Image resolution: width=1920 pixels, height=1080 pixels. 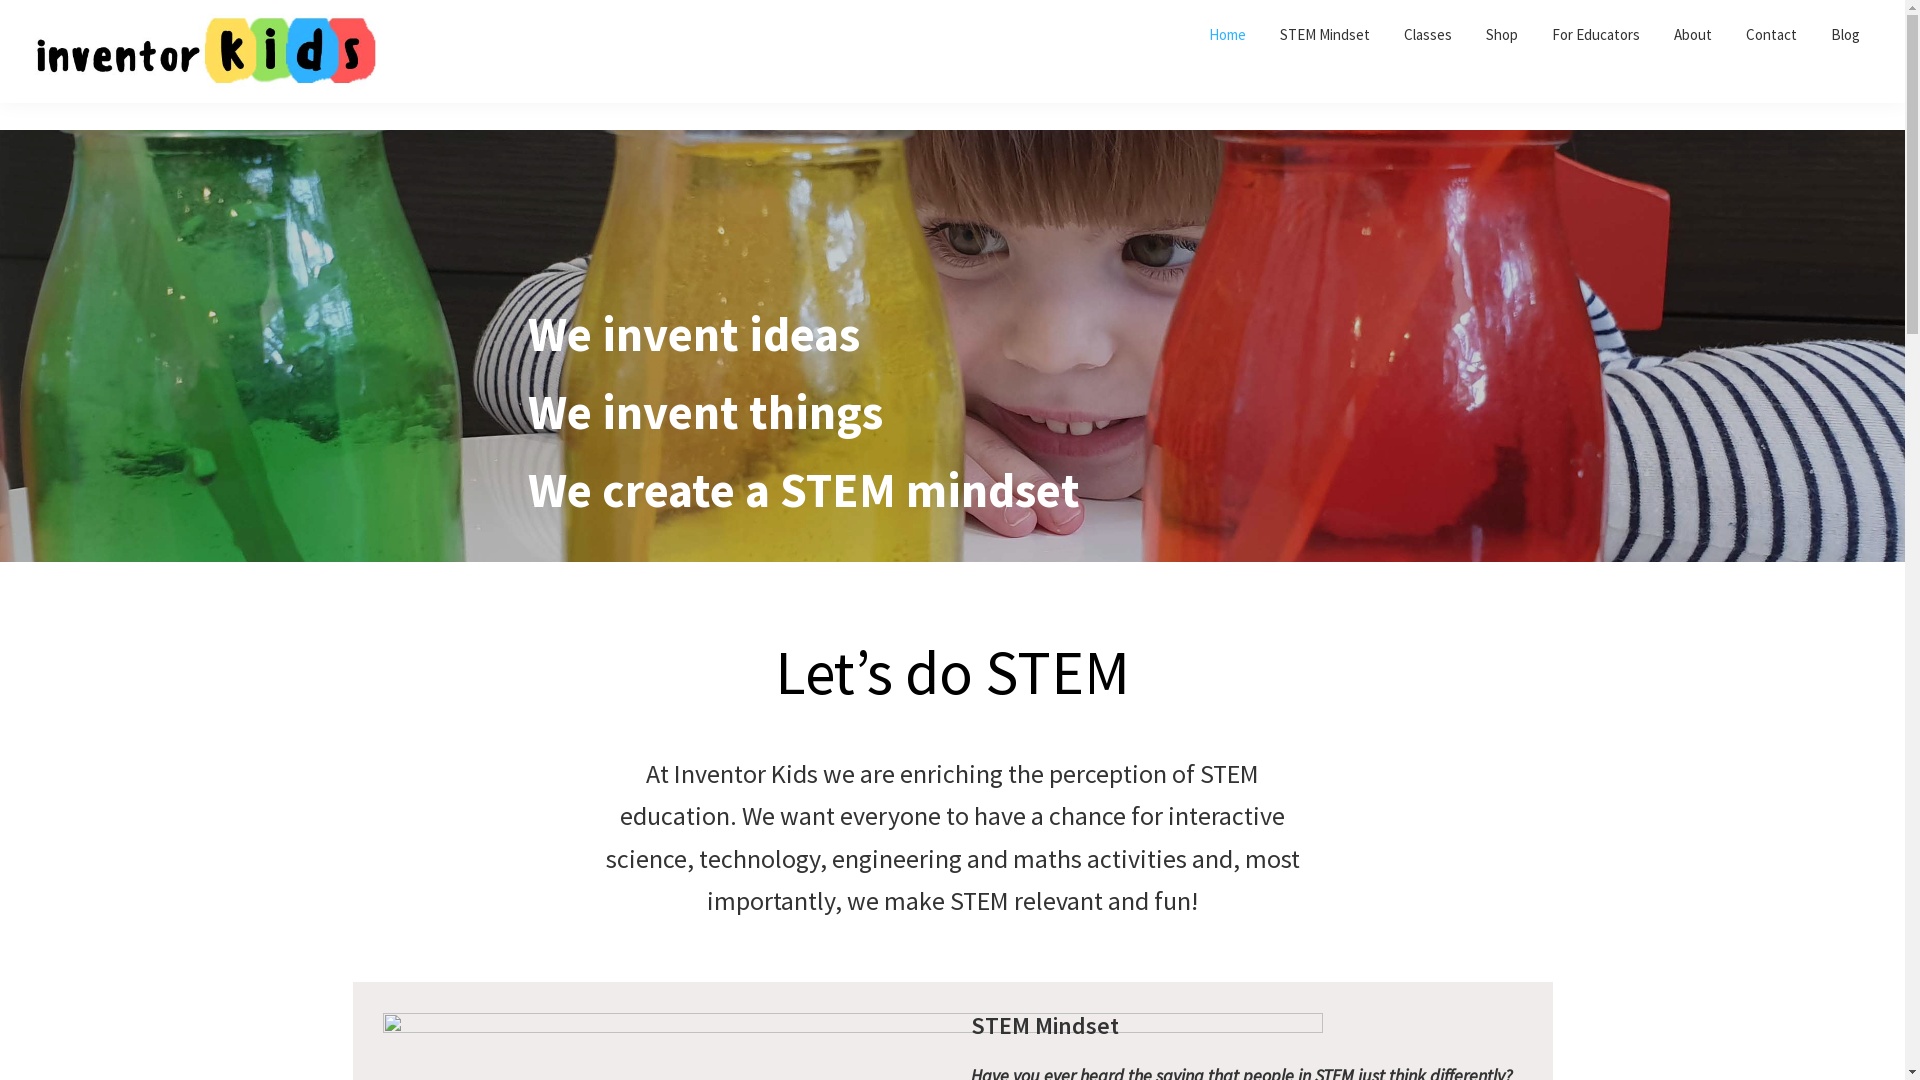 What do you see at coordinates (1772, 34) in the screenshot?
I see `Contact` at bounding box center [1772, 34].